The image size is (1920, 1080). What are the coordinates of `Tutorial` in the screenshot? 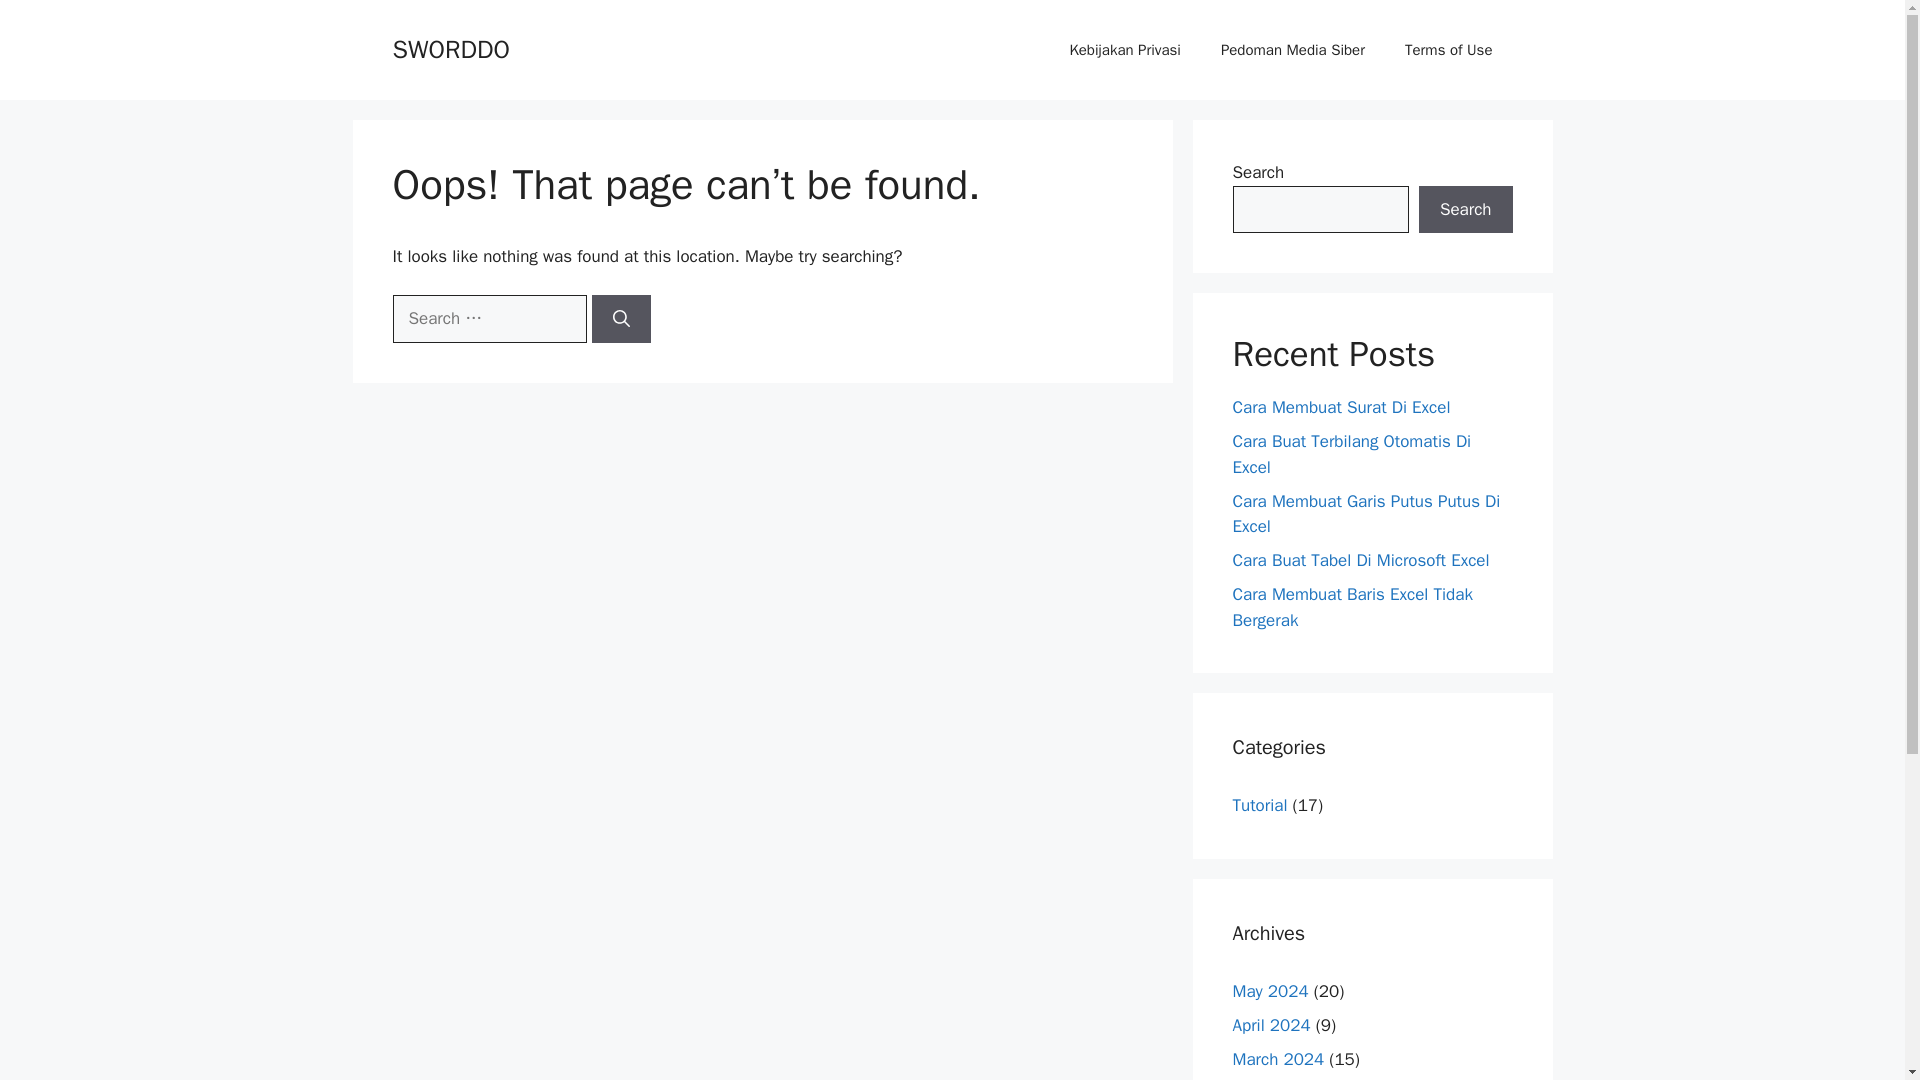 It's located at (1259, 805).